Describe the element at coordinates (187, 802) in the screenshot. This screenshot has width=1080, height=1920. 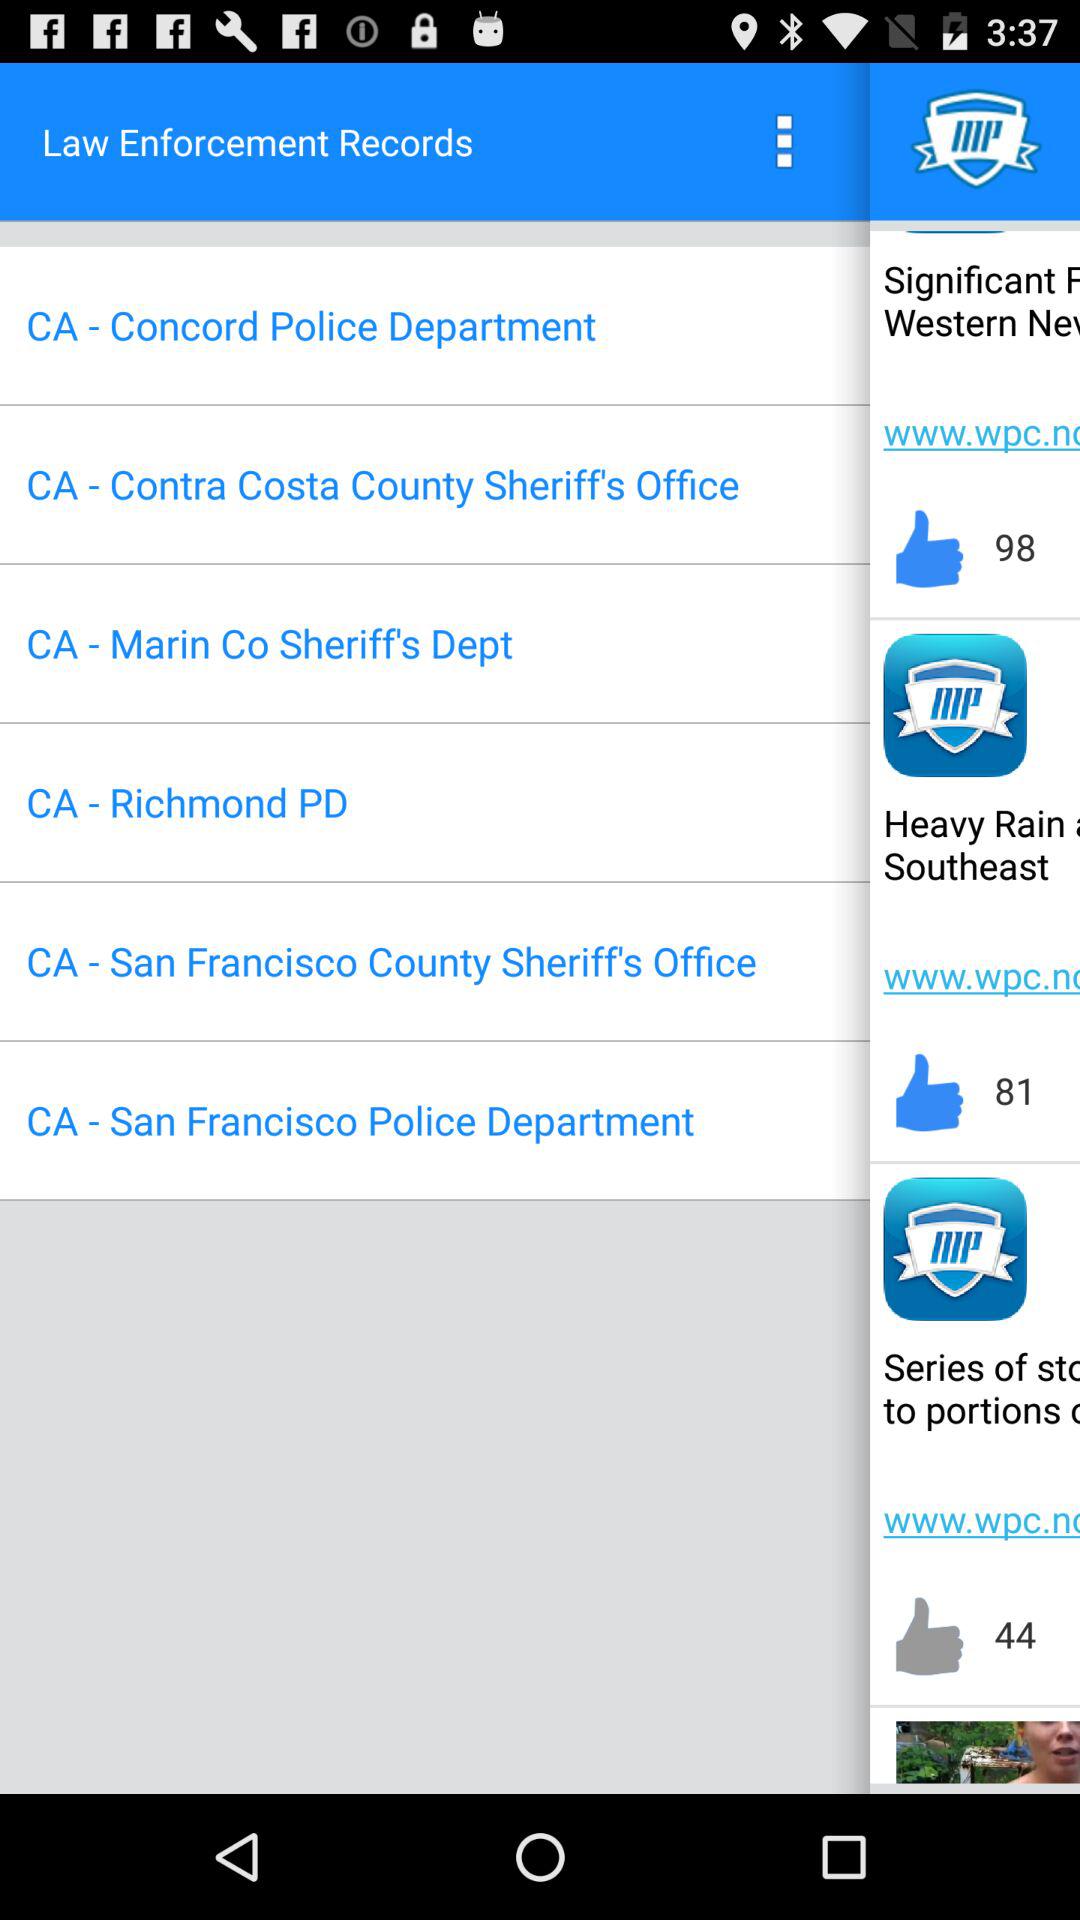
I see `turn off ca - richmond pd icon` at that location.